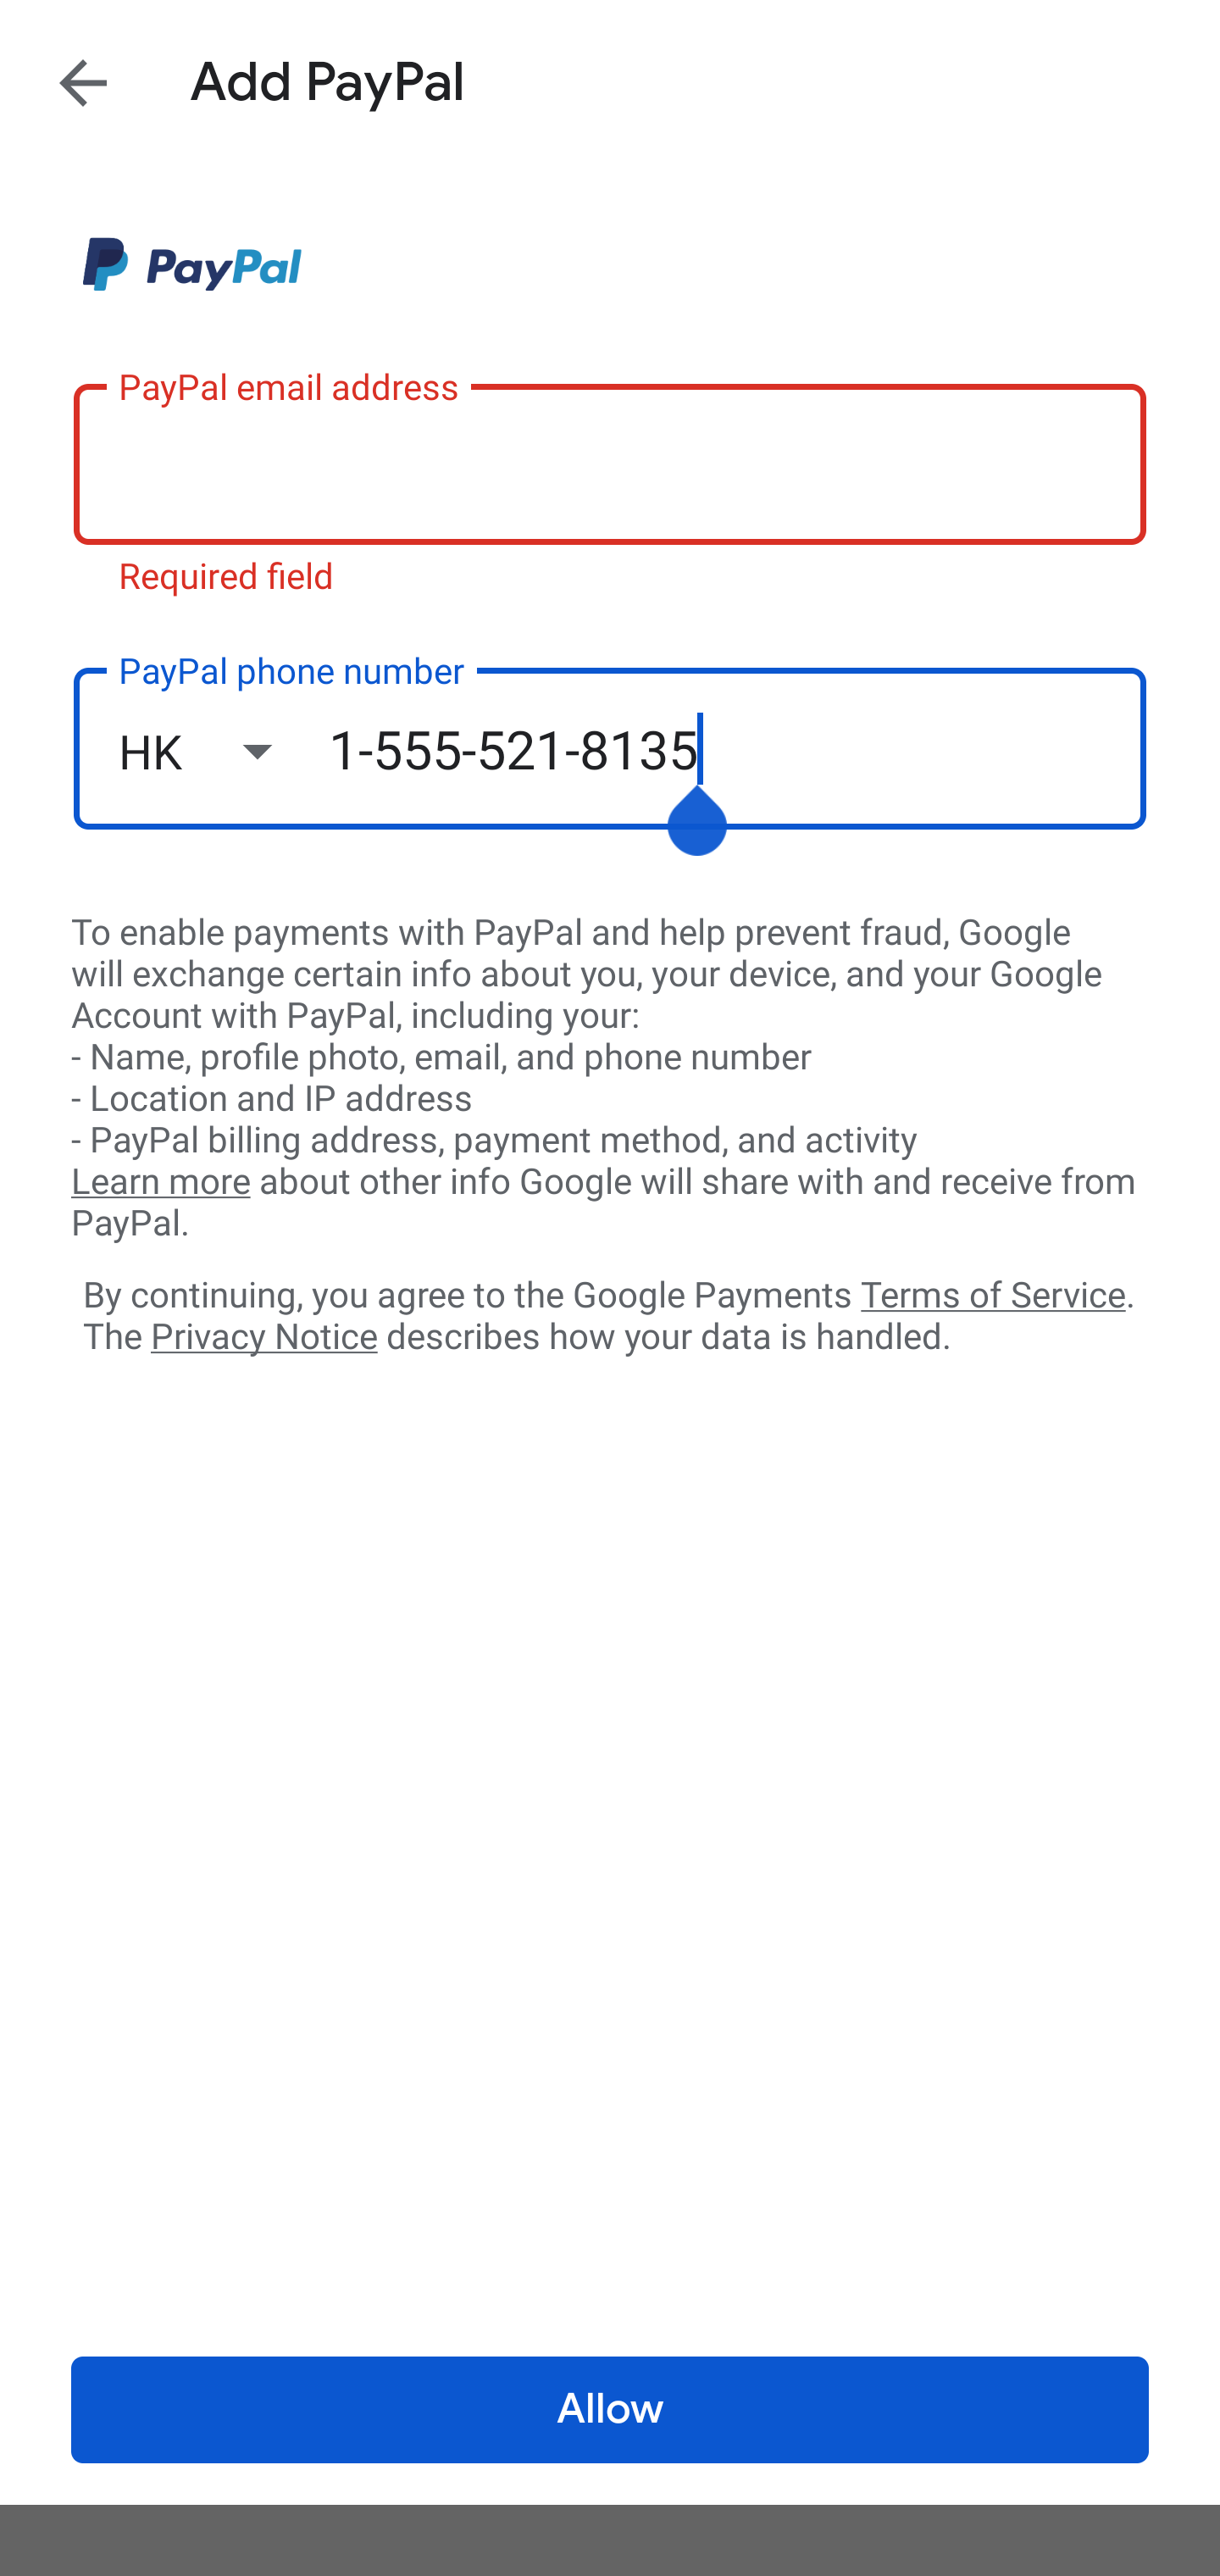  I want to click on HK, so click(223, 751).